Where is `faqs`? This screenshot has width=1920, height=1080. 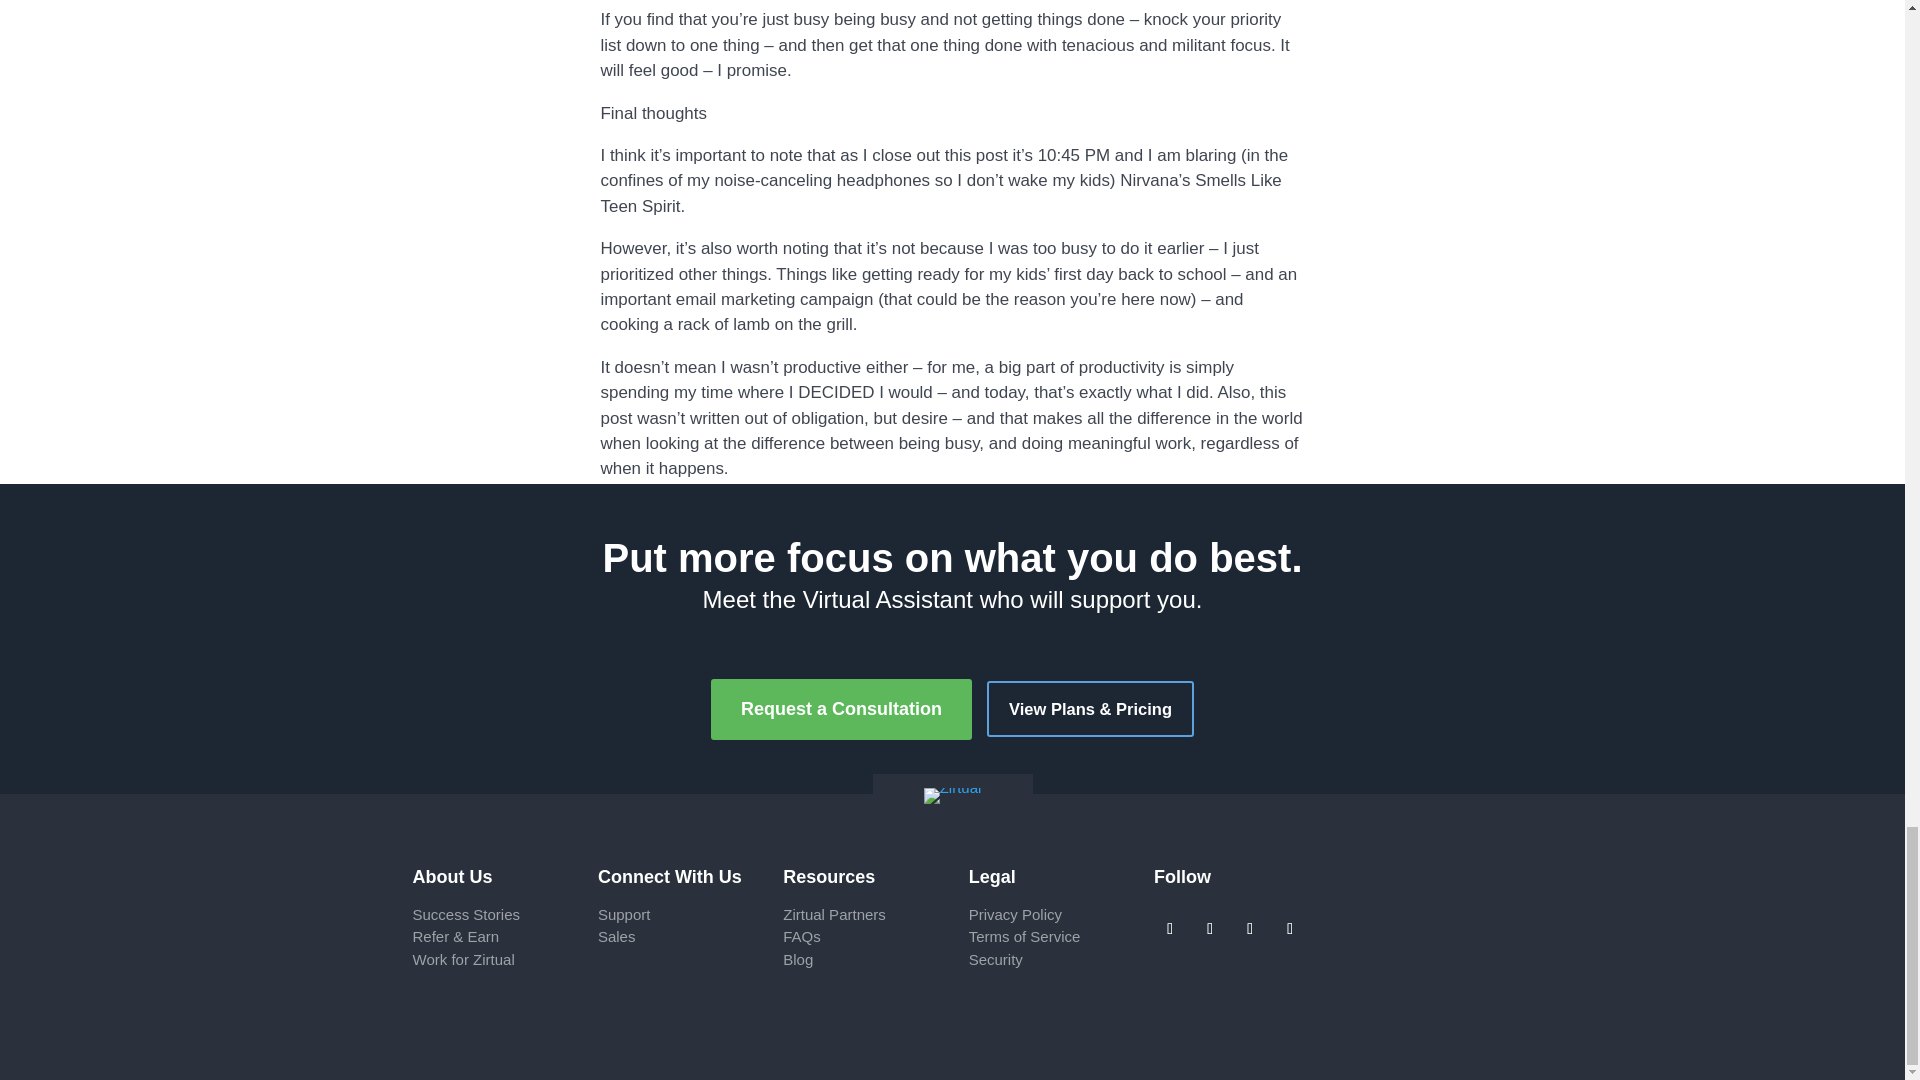 faqs is located at coordinates (802, 936).